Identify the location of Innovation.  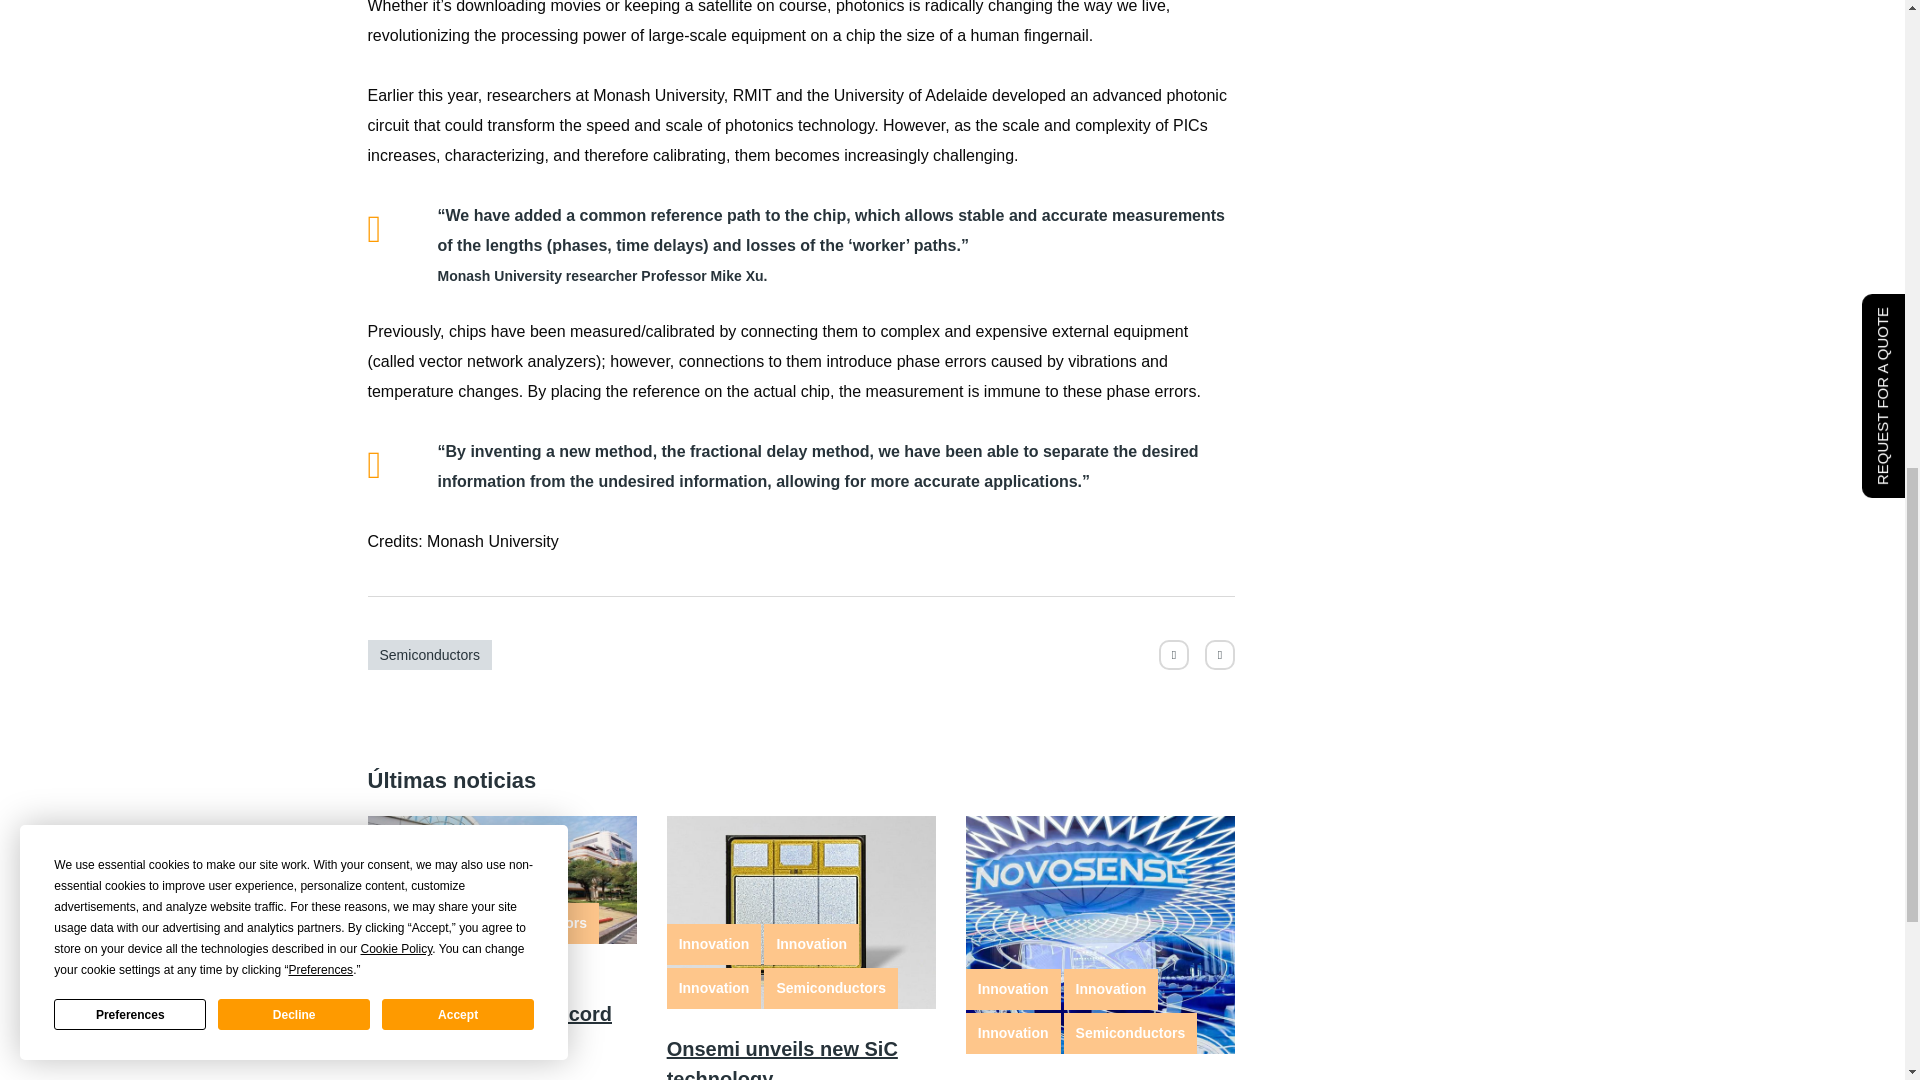
(415, 922).